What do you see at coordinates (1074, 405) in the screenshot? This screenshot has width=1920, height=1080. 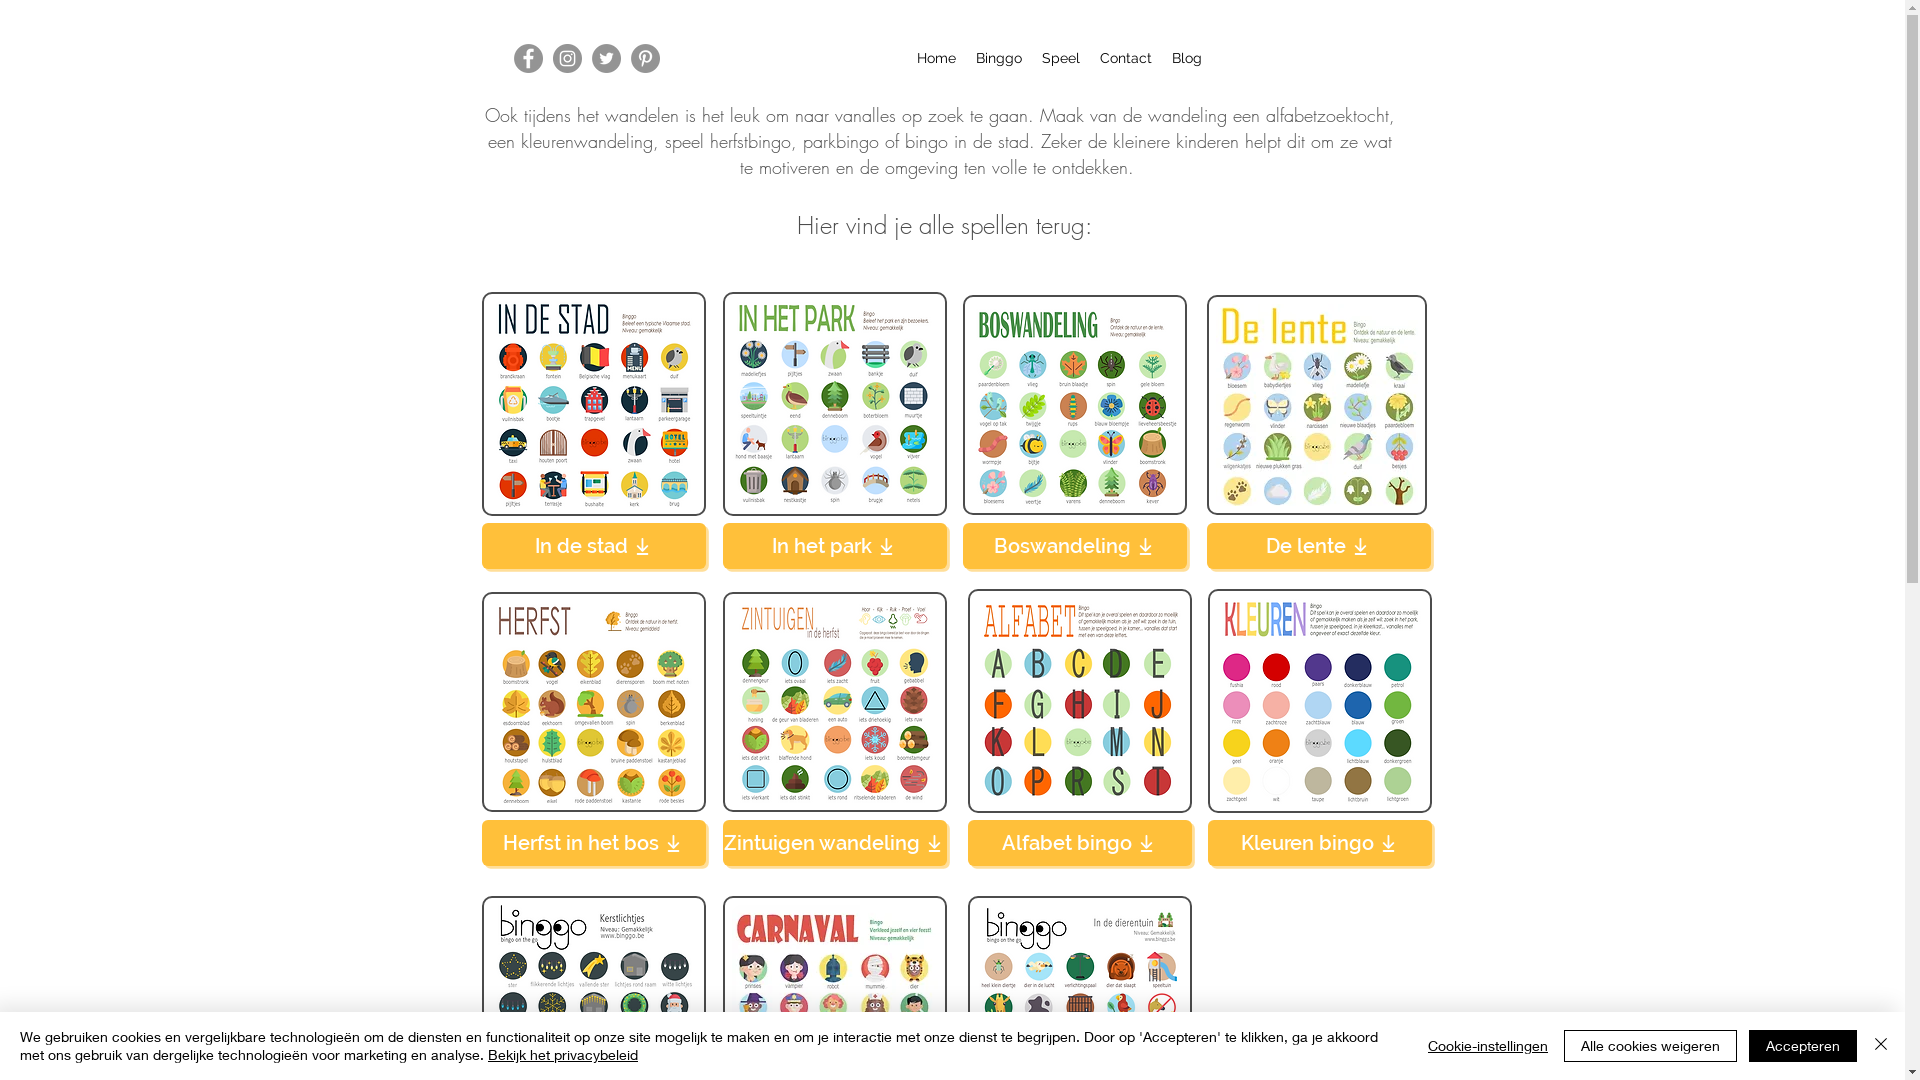 I see `ontdek planten en dieren tijdens een boswandeling` at bounding box center [1074, 405].